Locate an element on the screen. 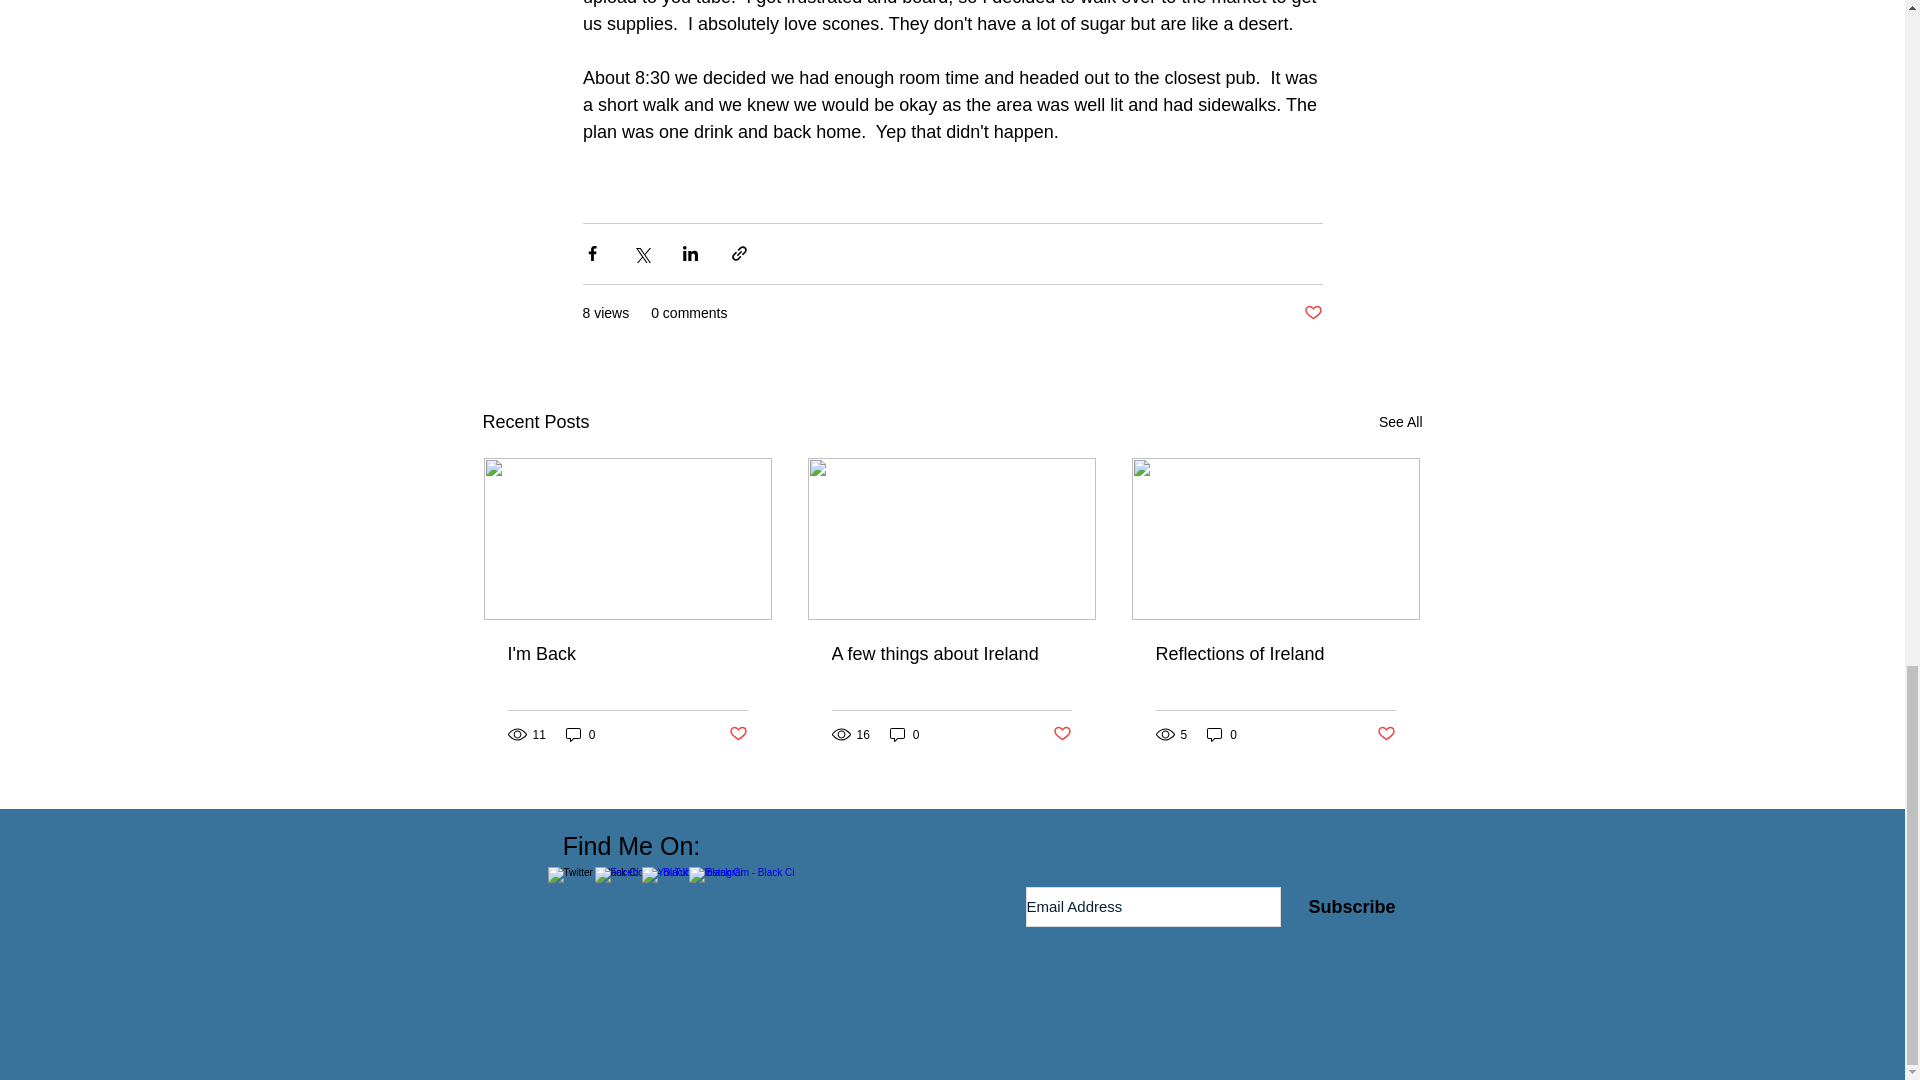 Image resolution: width=1920 pixels, height=1080 pixels. 0 is located at coordinates (1222, 734).